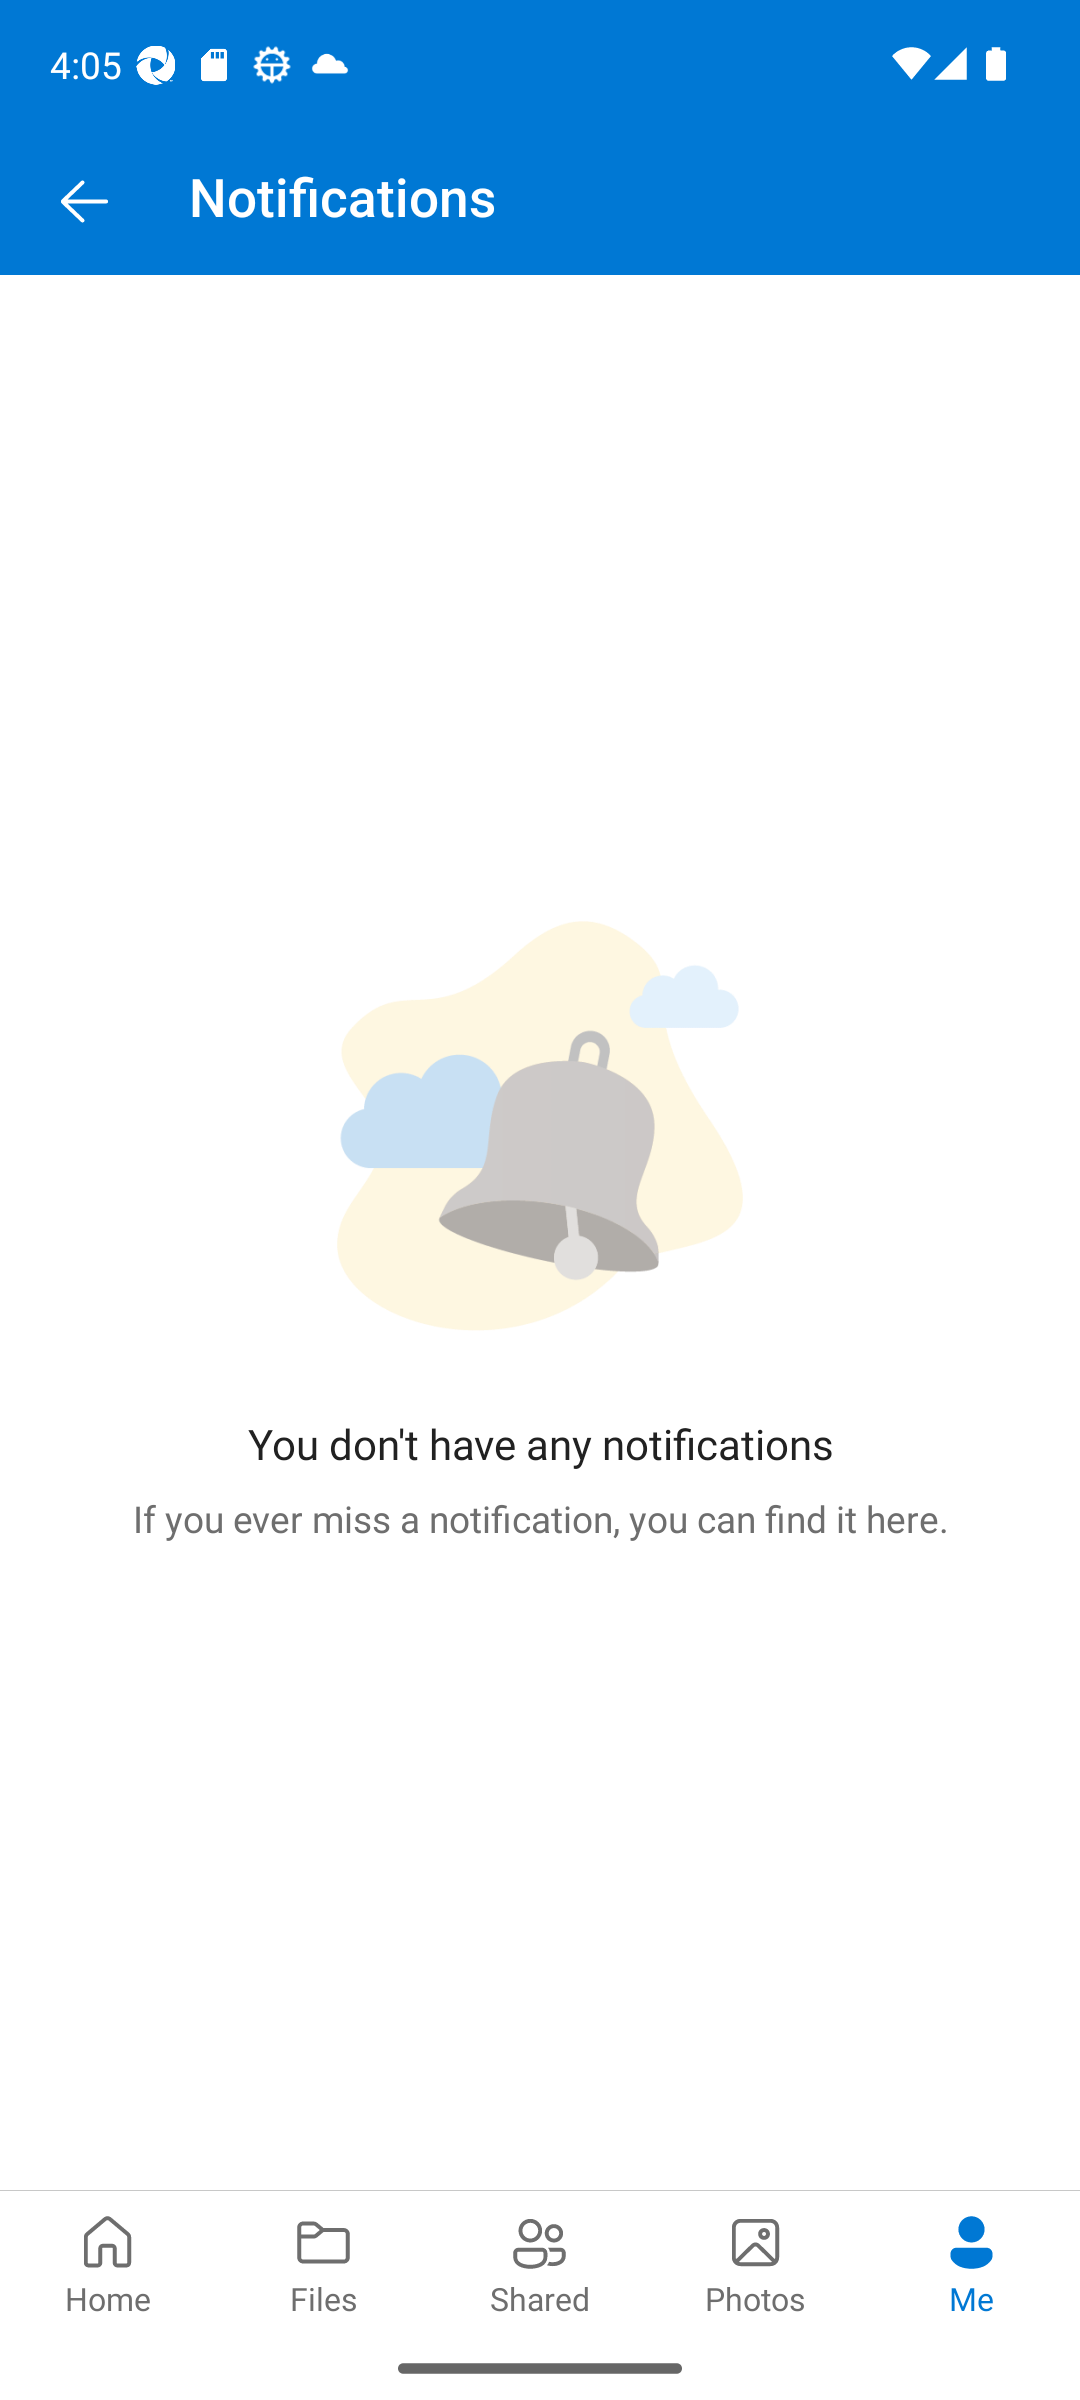 Image resolution: width=1080 pixels, height=2400 pixels. What do you see at coordinates (84, 202) in the screenshot?
I see `Navigate Up` at bounding box center [84, 202].